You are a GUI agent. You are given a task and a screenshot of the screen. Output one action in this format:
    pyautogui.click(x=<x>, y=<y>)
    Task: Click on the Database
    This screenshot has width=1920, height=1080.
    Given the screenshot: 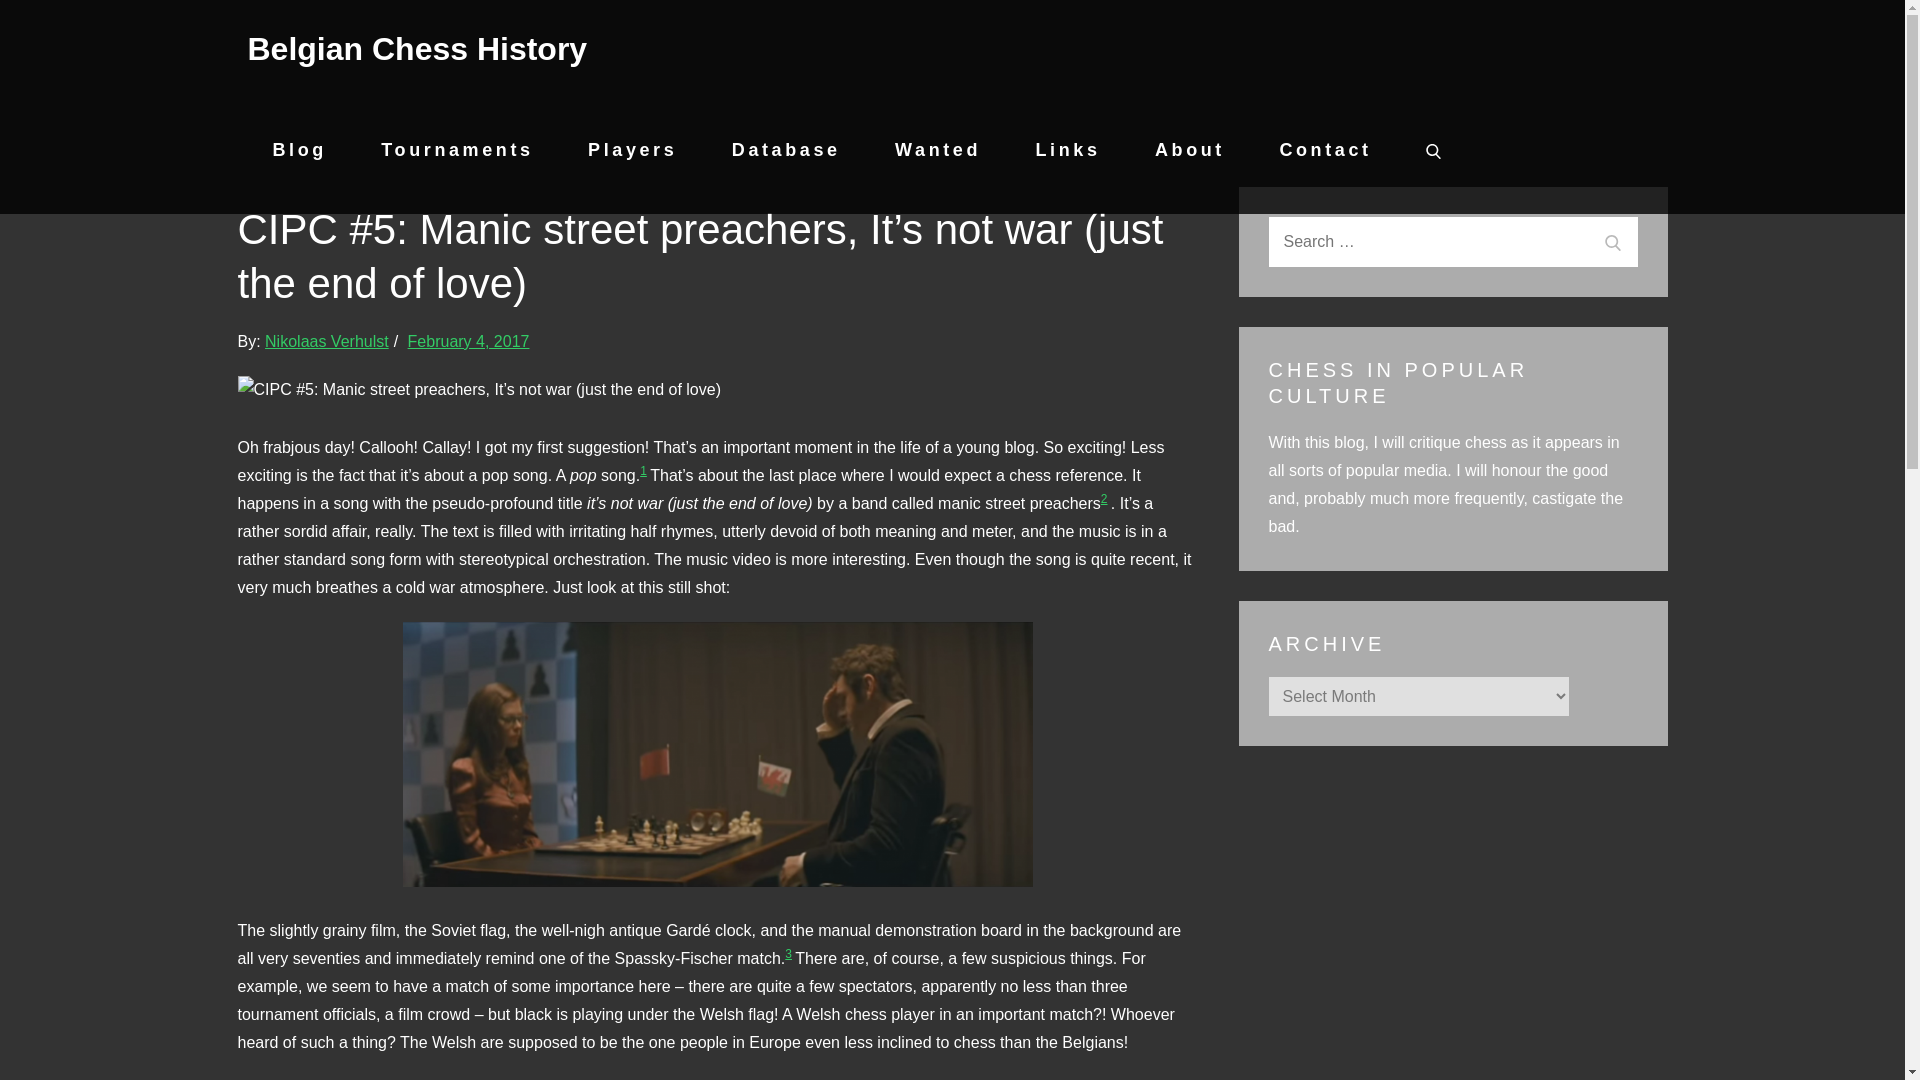 What is the action you would take?
    pyautogui.click(x=786, y=150)
    